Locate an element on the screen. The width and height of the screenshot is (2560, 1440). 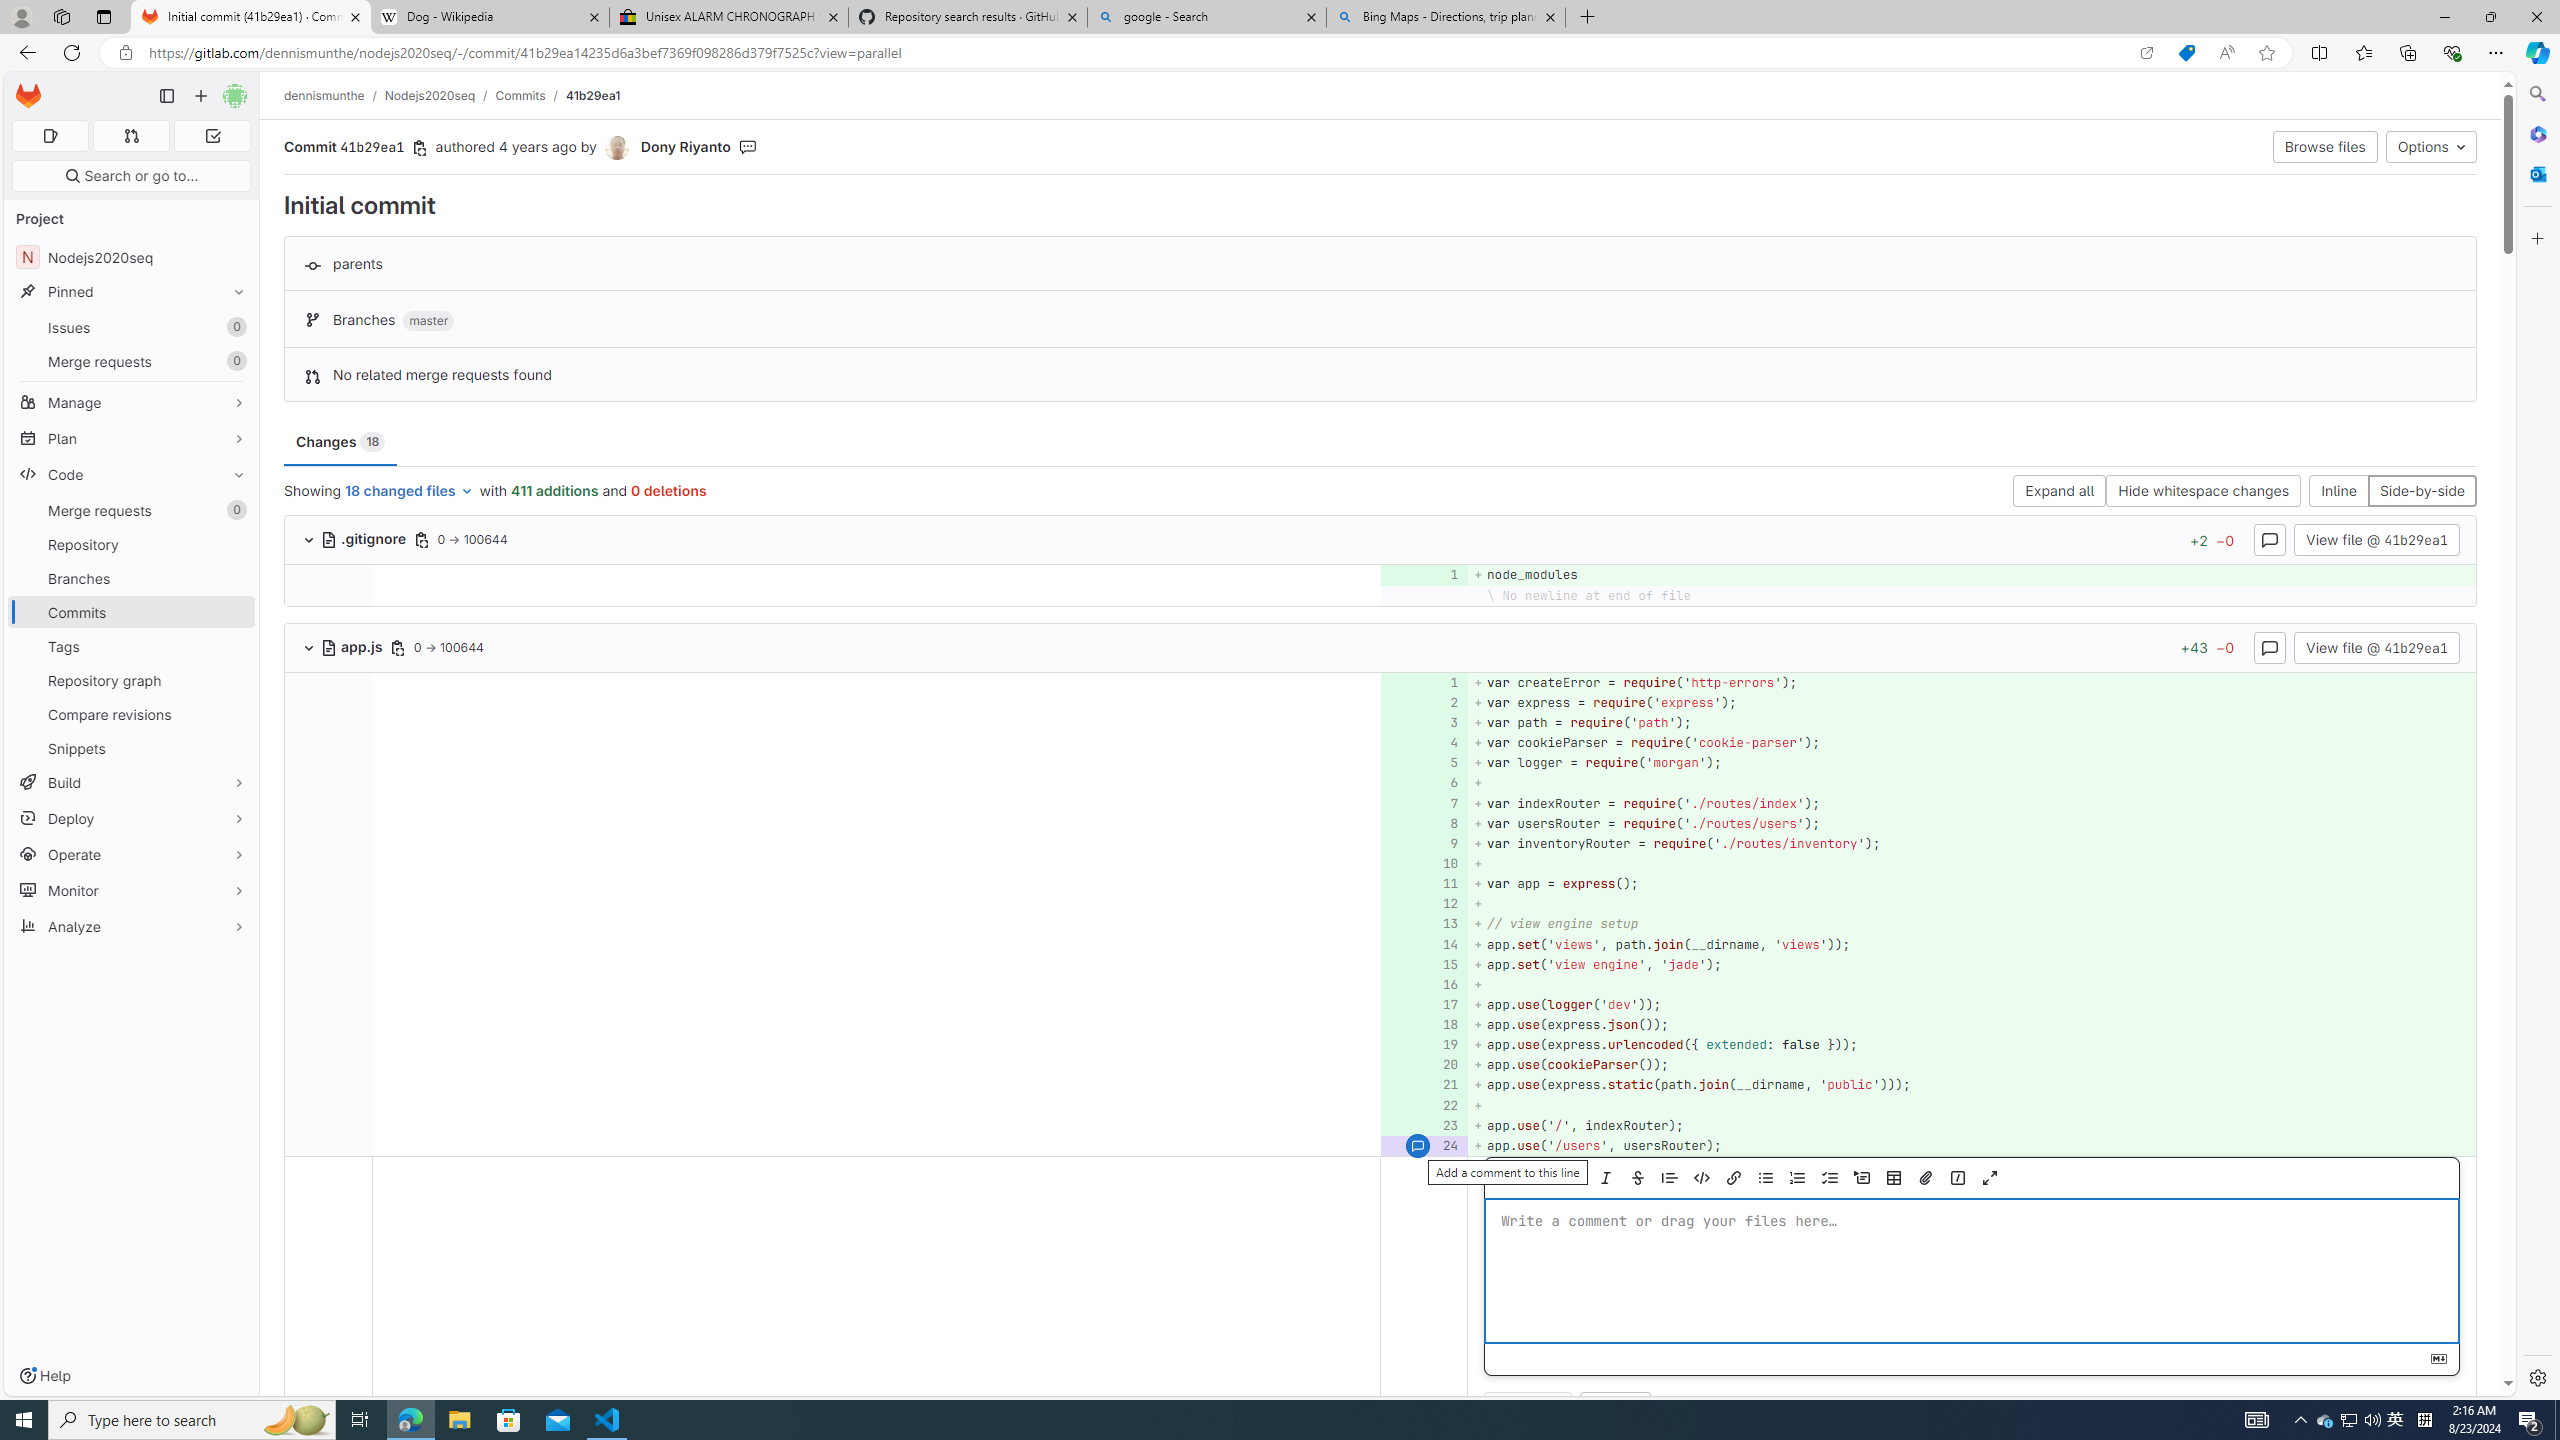
master is located at coordinates (428, 322).